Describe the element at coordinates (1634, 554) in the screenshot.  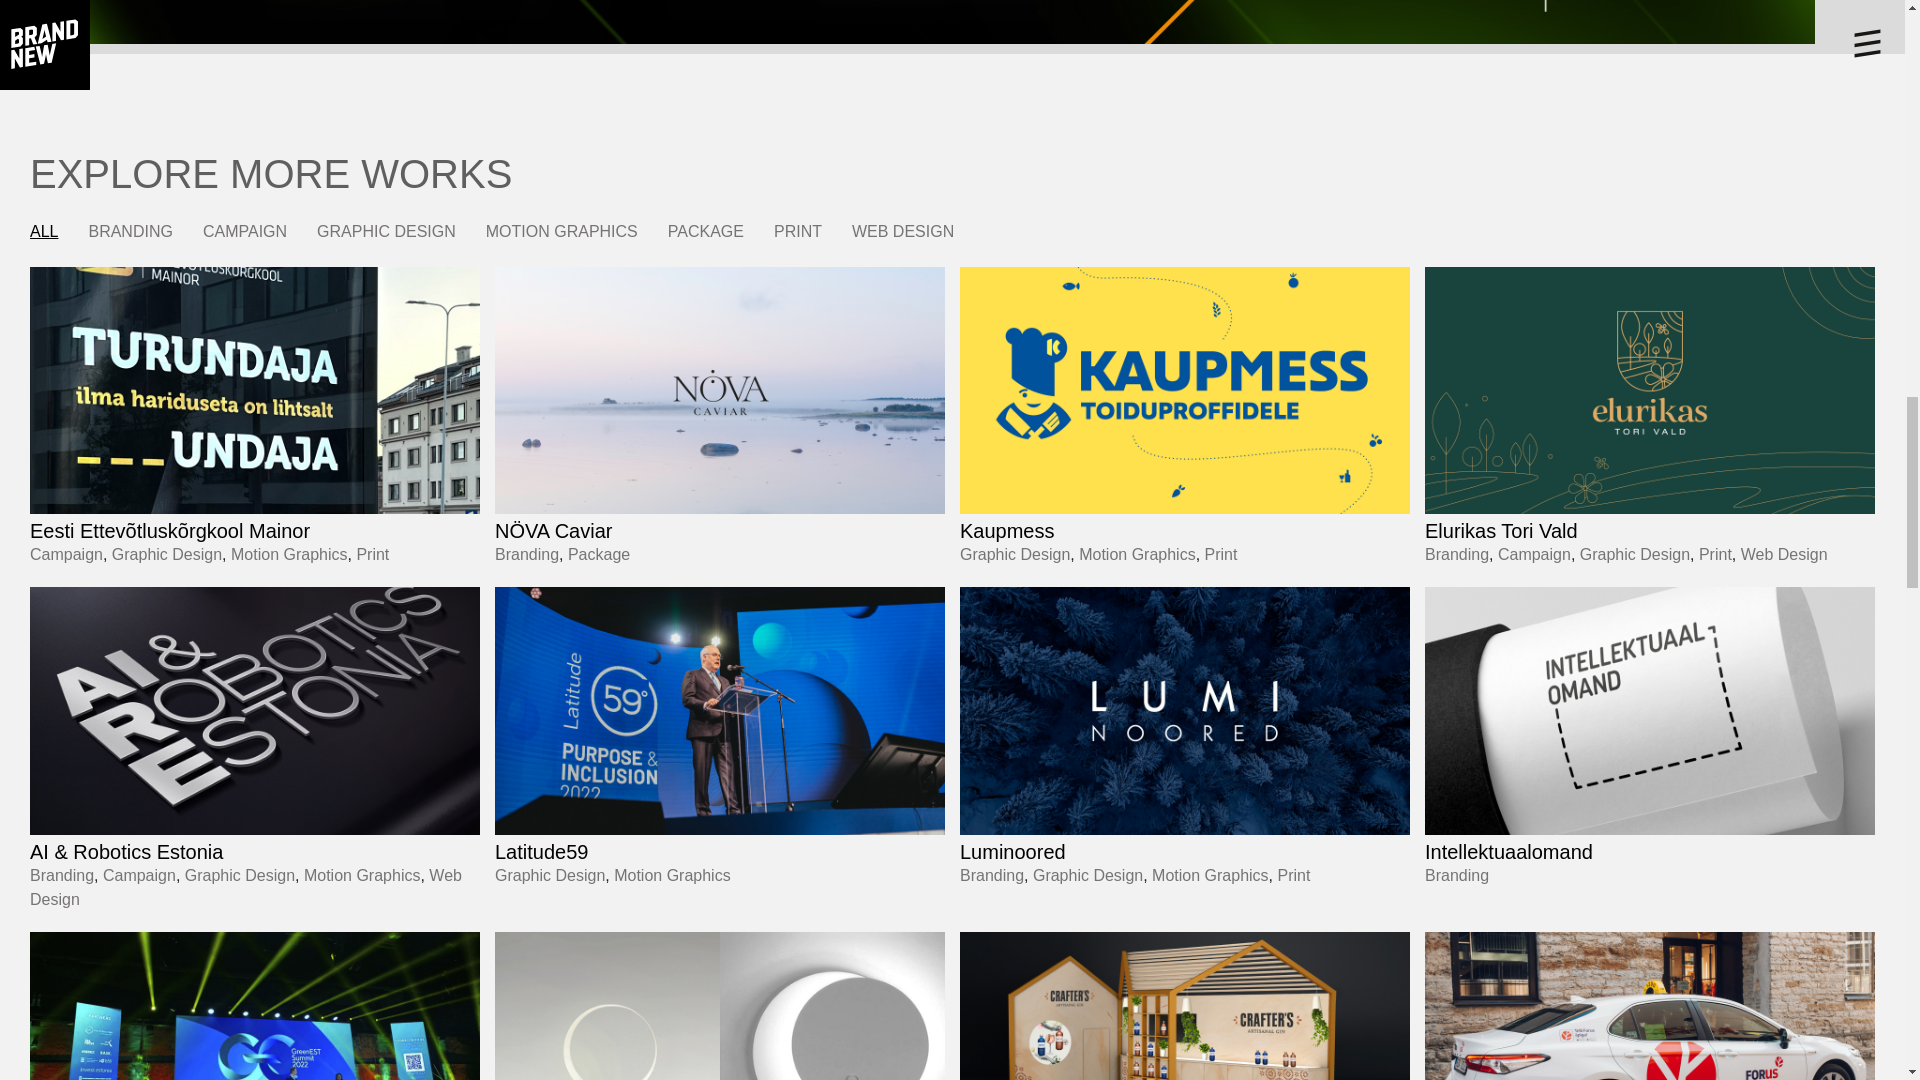
I see `Graphic Design` at that location.